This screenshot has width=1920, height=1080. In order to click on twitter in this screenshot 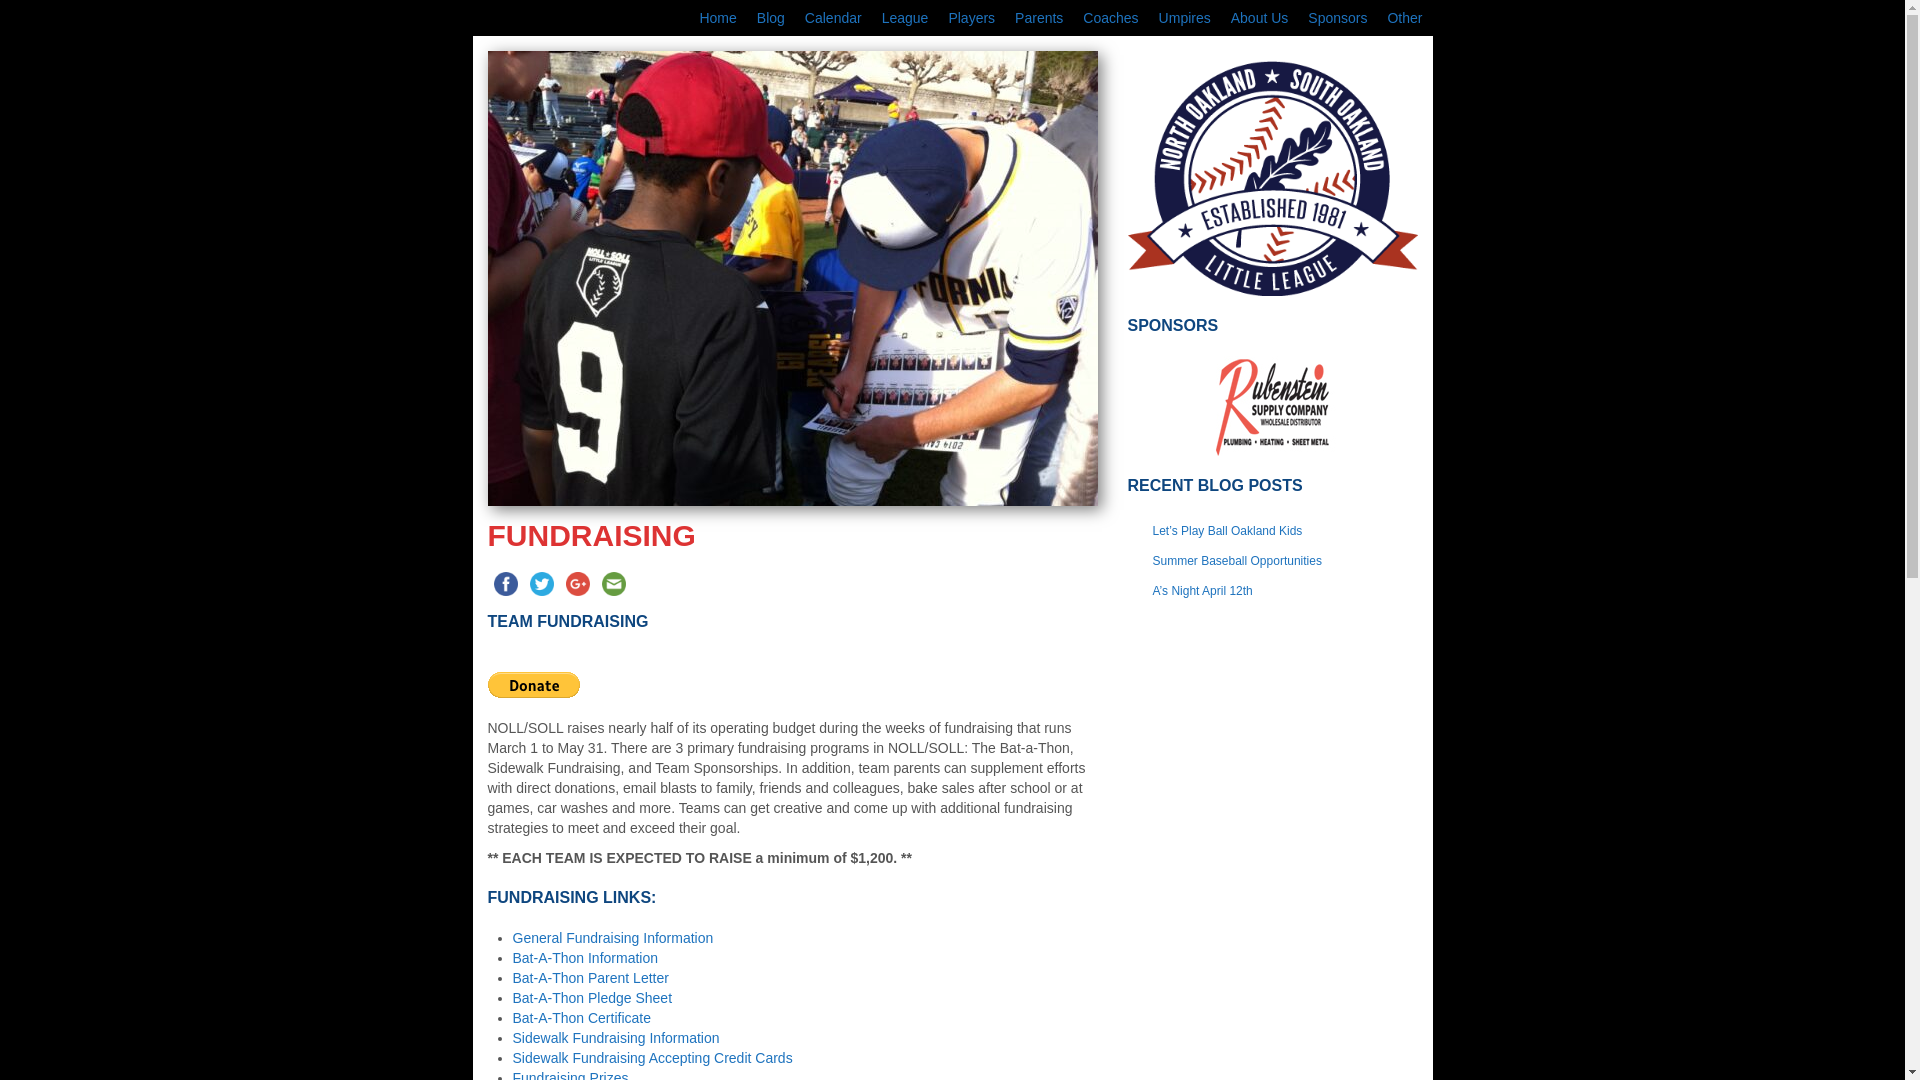, I will do `click(542, 583)`.